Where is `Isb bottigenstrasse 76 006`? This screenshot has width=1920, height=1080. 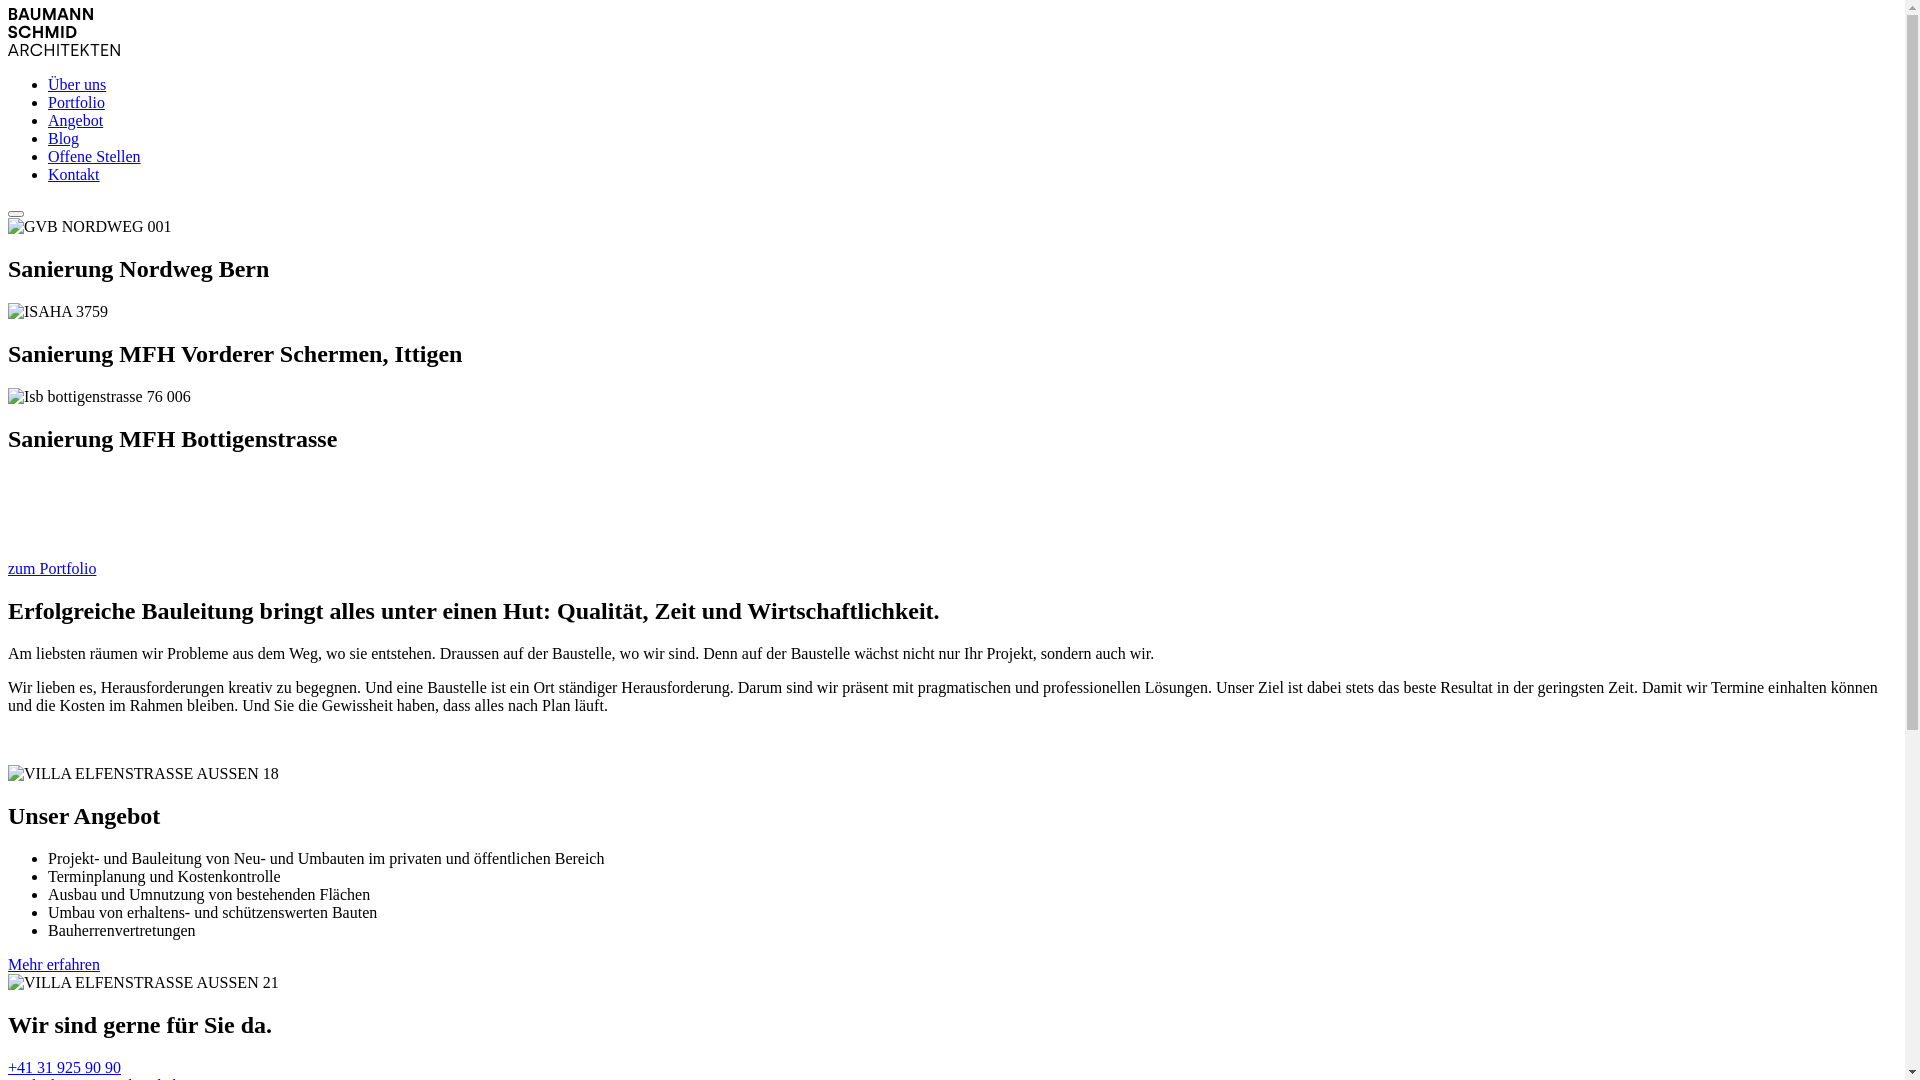
Isb bottigenstrasse 76 006 is located at coordinates (100, 397).